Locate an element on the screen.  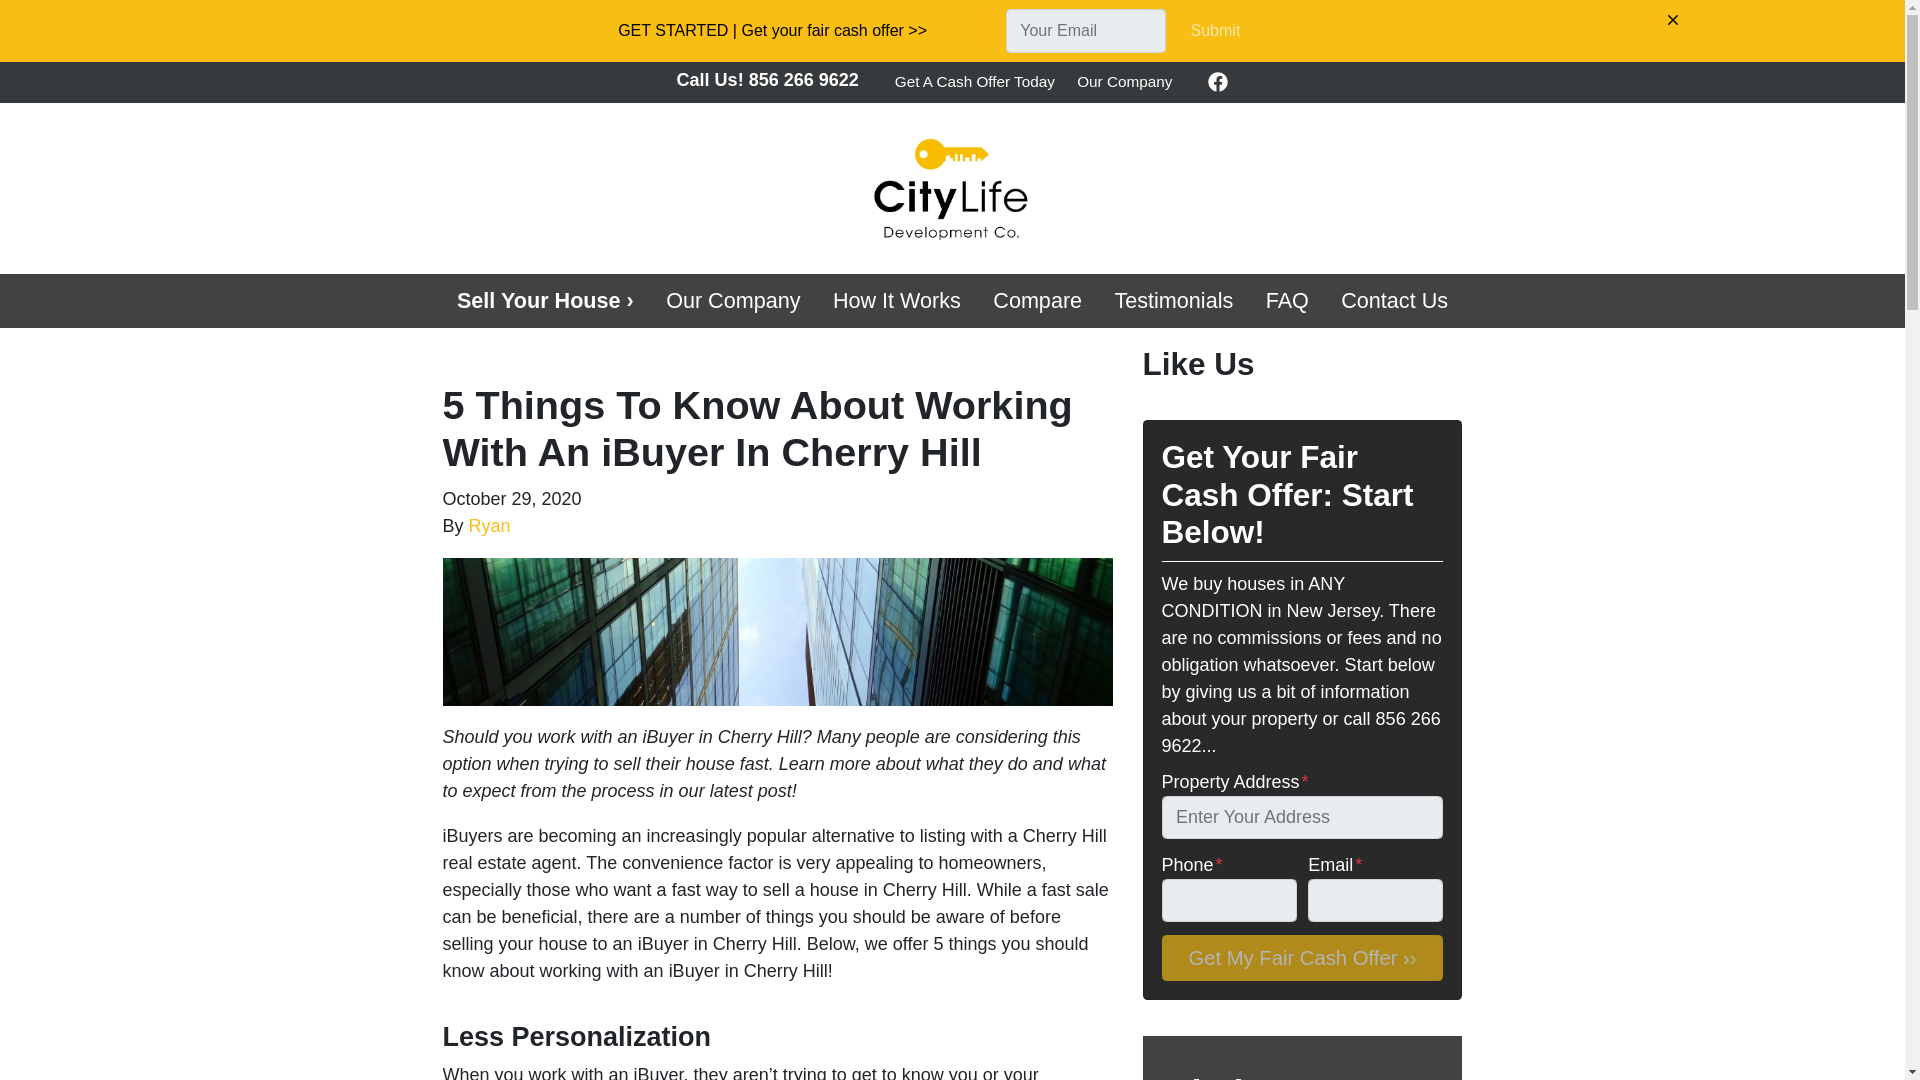
Ryan is located at coordinates (489, 526).